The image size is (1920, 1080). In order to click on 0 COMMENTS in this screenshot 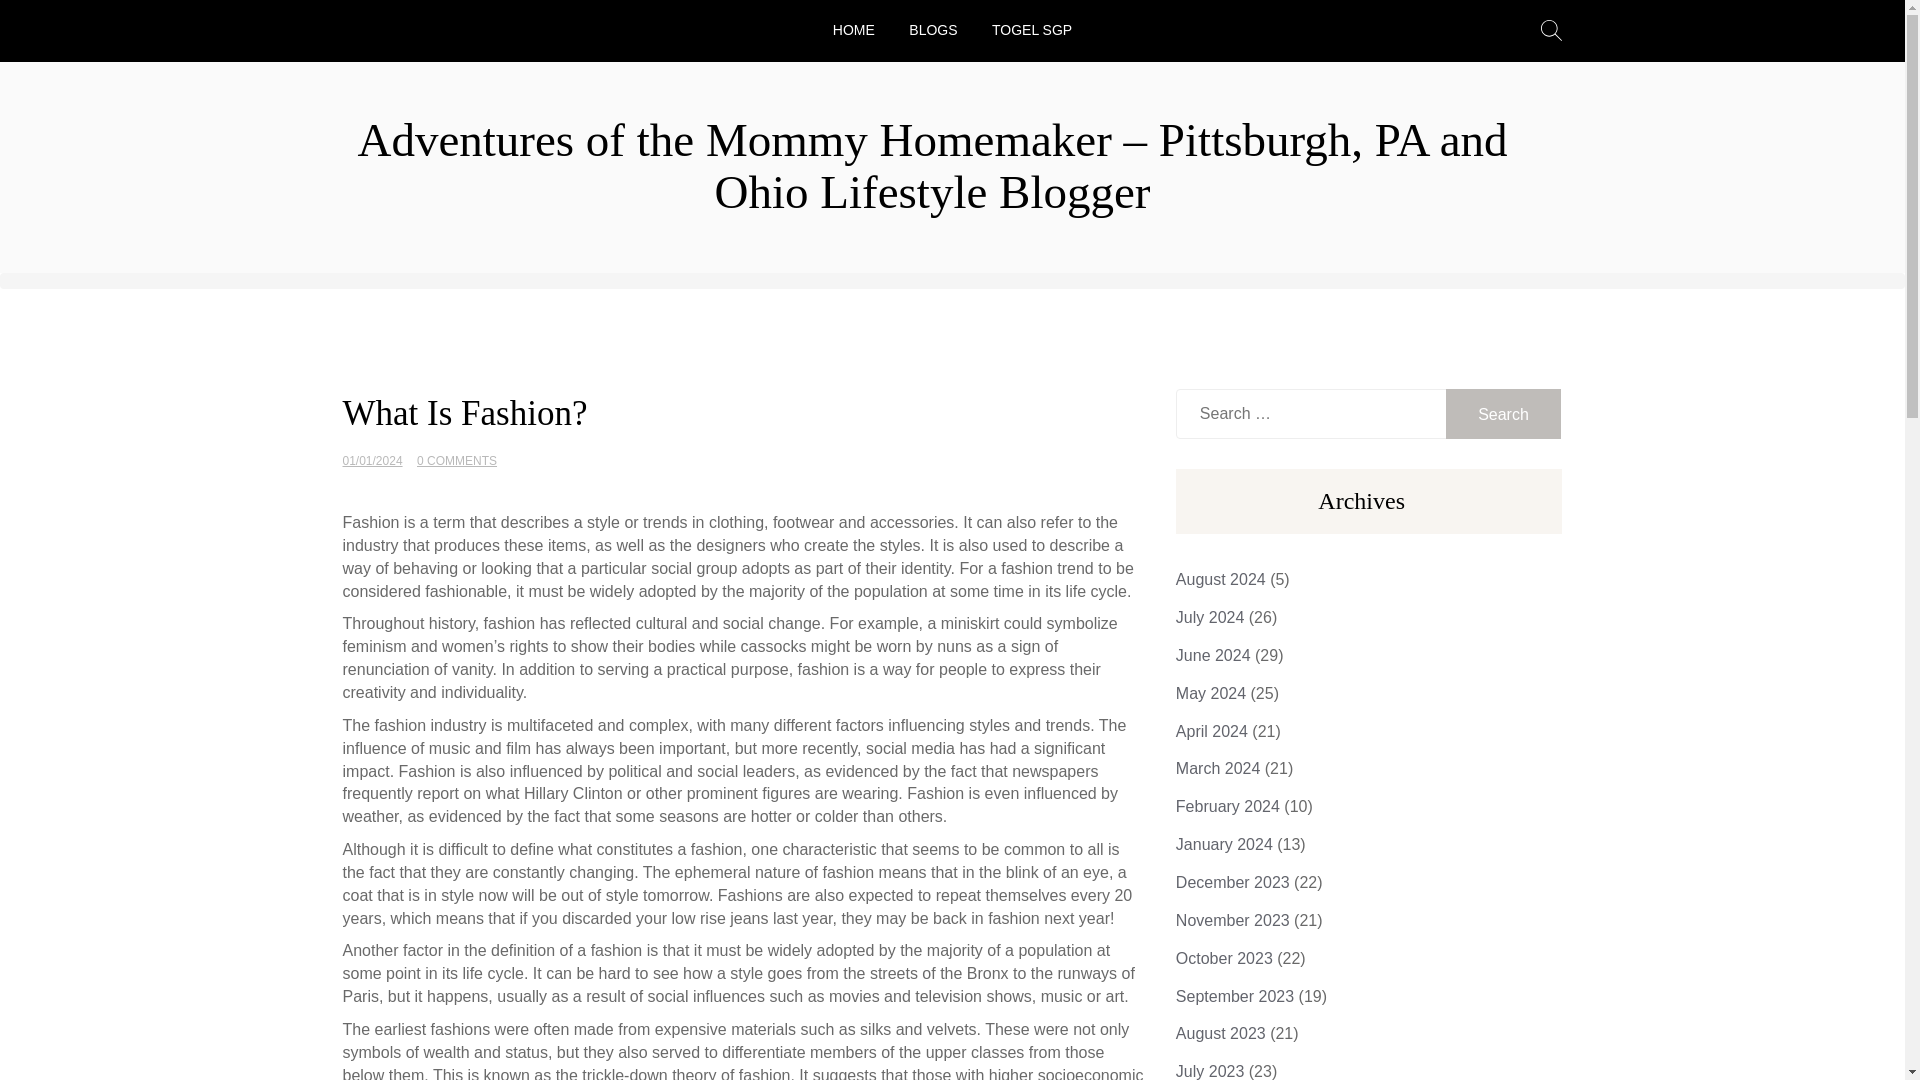, I will do `click(456, 460)`.